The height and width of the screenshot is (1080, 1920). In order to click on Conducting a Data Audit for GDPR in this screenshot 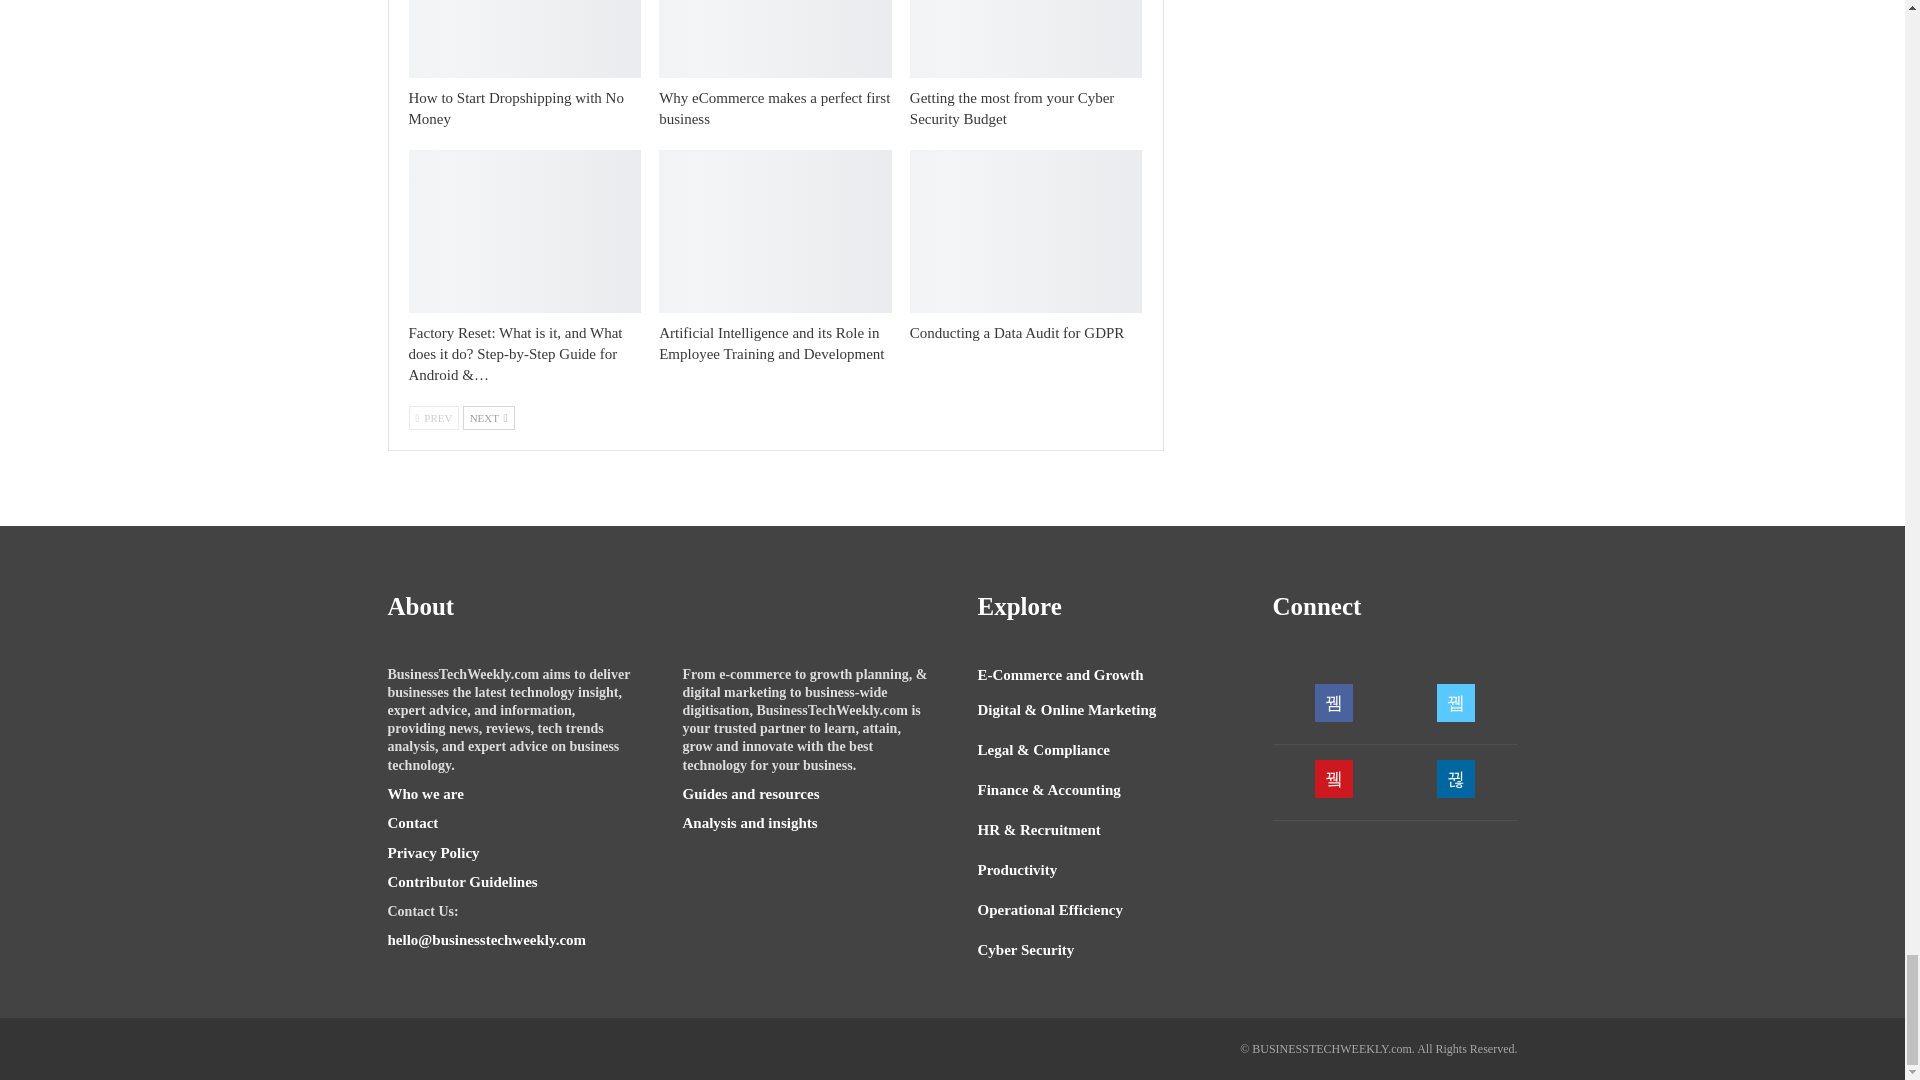, I will do `click(1026, 232)`.